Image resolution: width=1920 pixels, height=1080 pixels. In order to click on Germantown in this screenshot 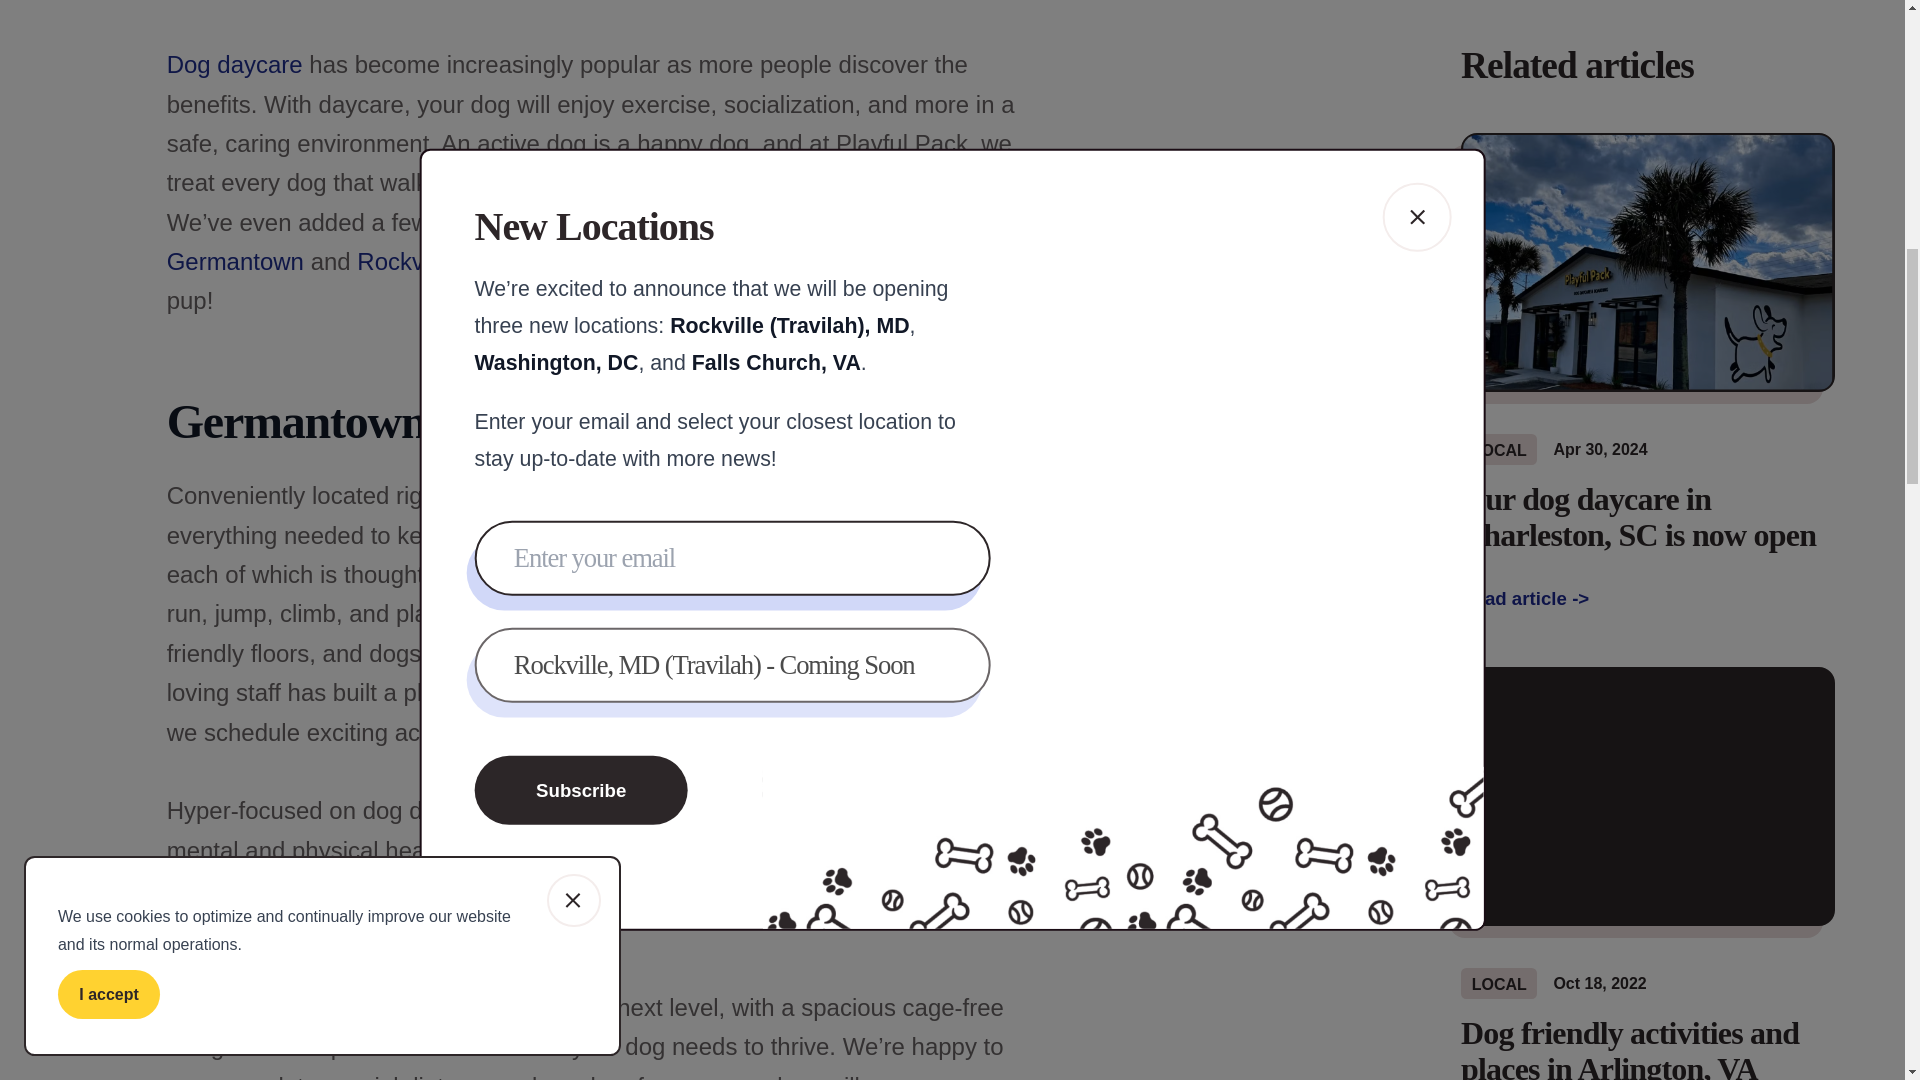, I will do `click(239, 262)`.